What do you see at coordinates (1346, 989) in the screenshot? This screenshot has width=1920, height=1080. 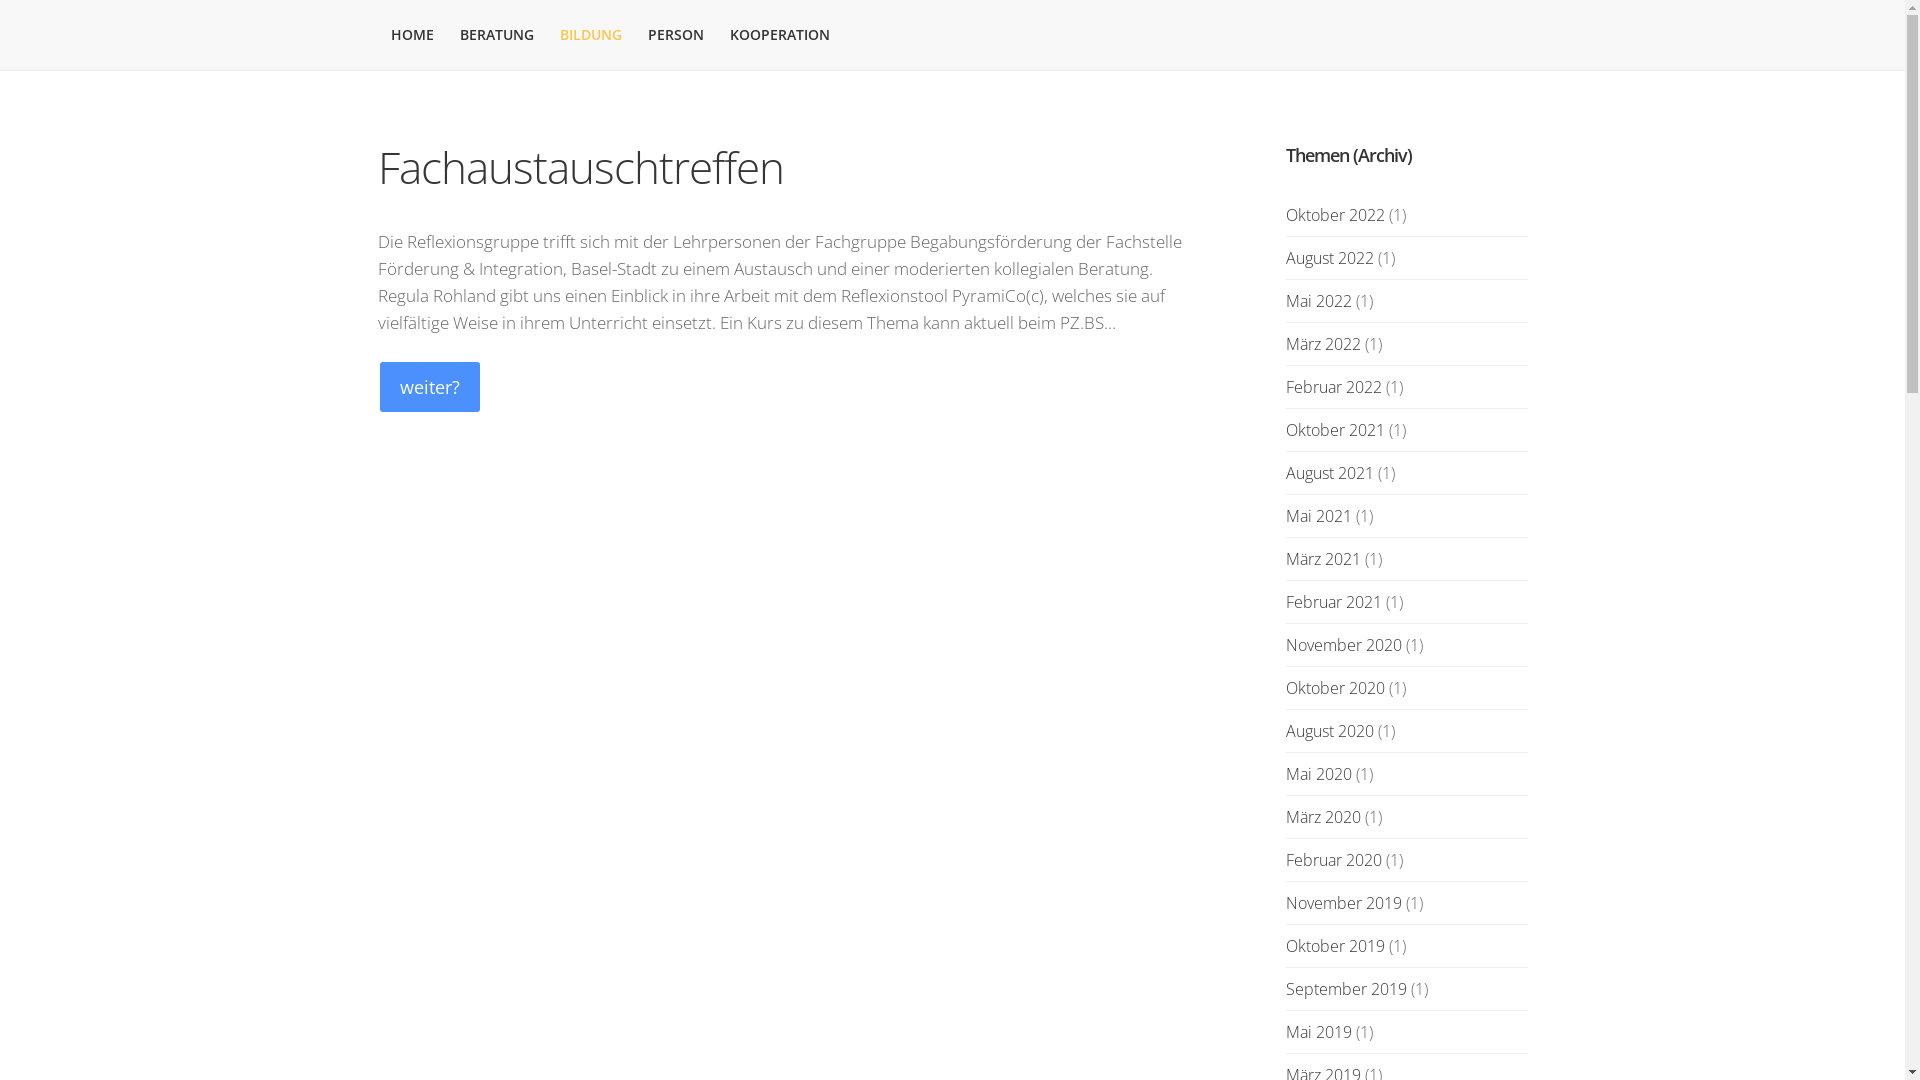 I see `September 2019` at bounding box center [1346, 989].